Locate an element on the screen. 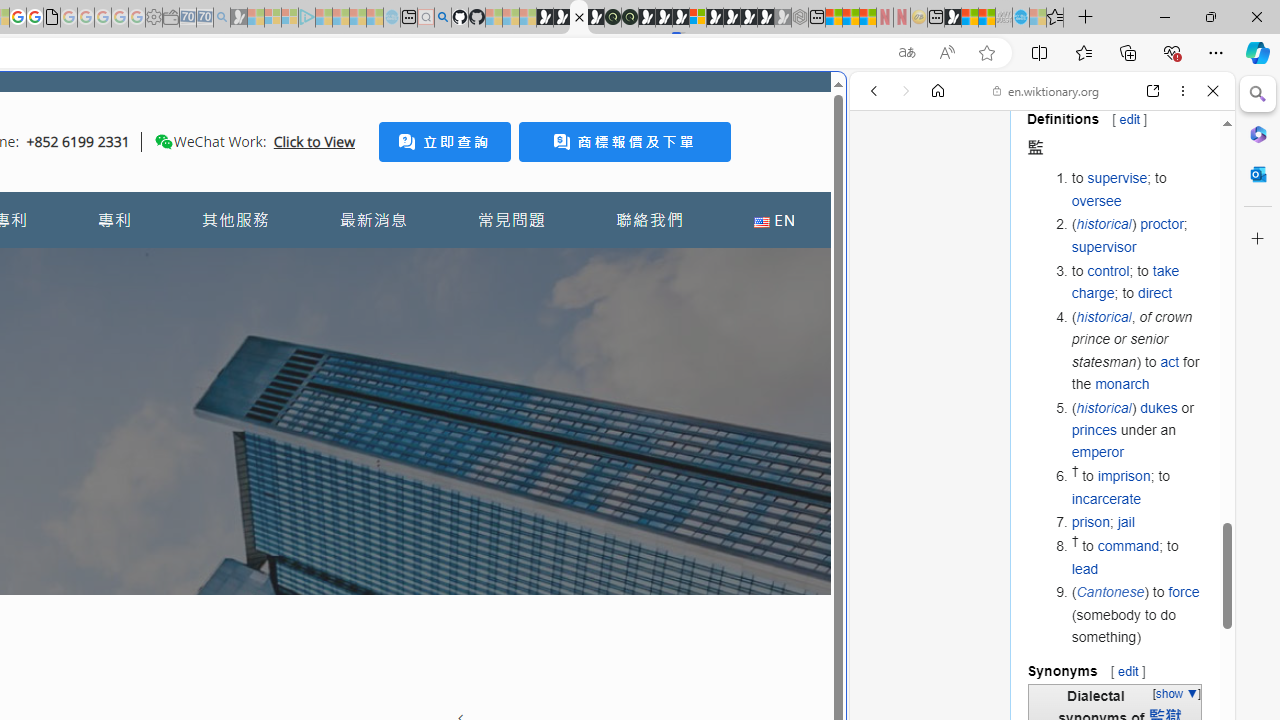 This screenshot has height=720, width=1280. Home is located at coordinates (938, 91).